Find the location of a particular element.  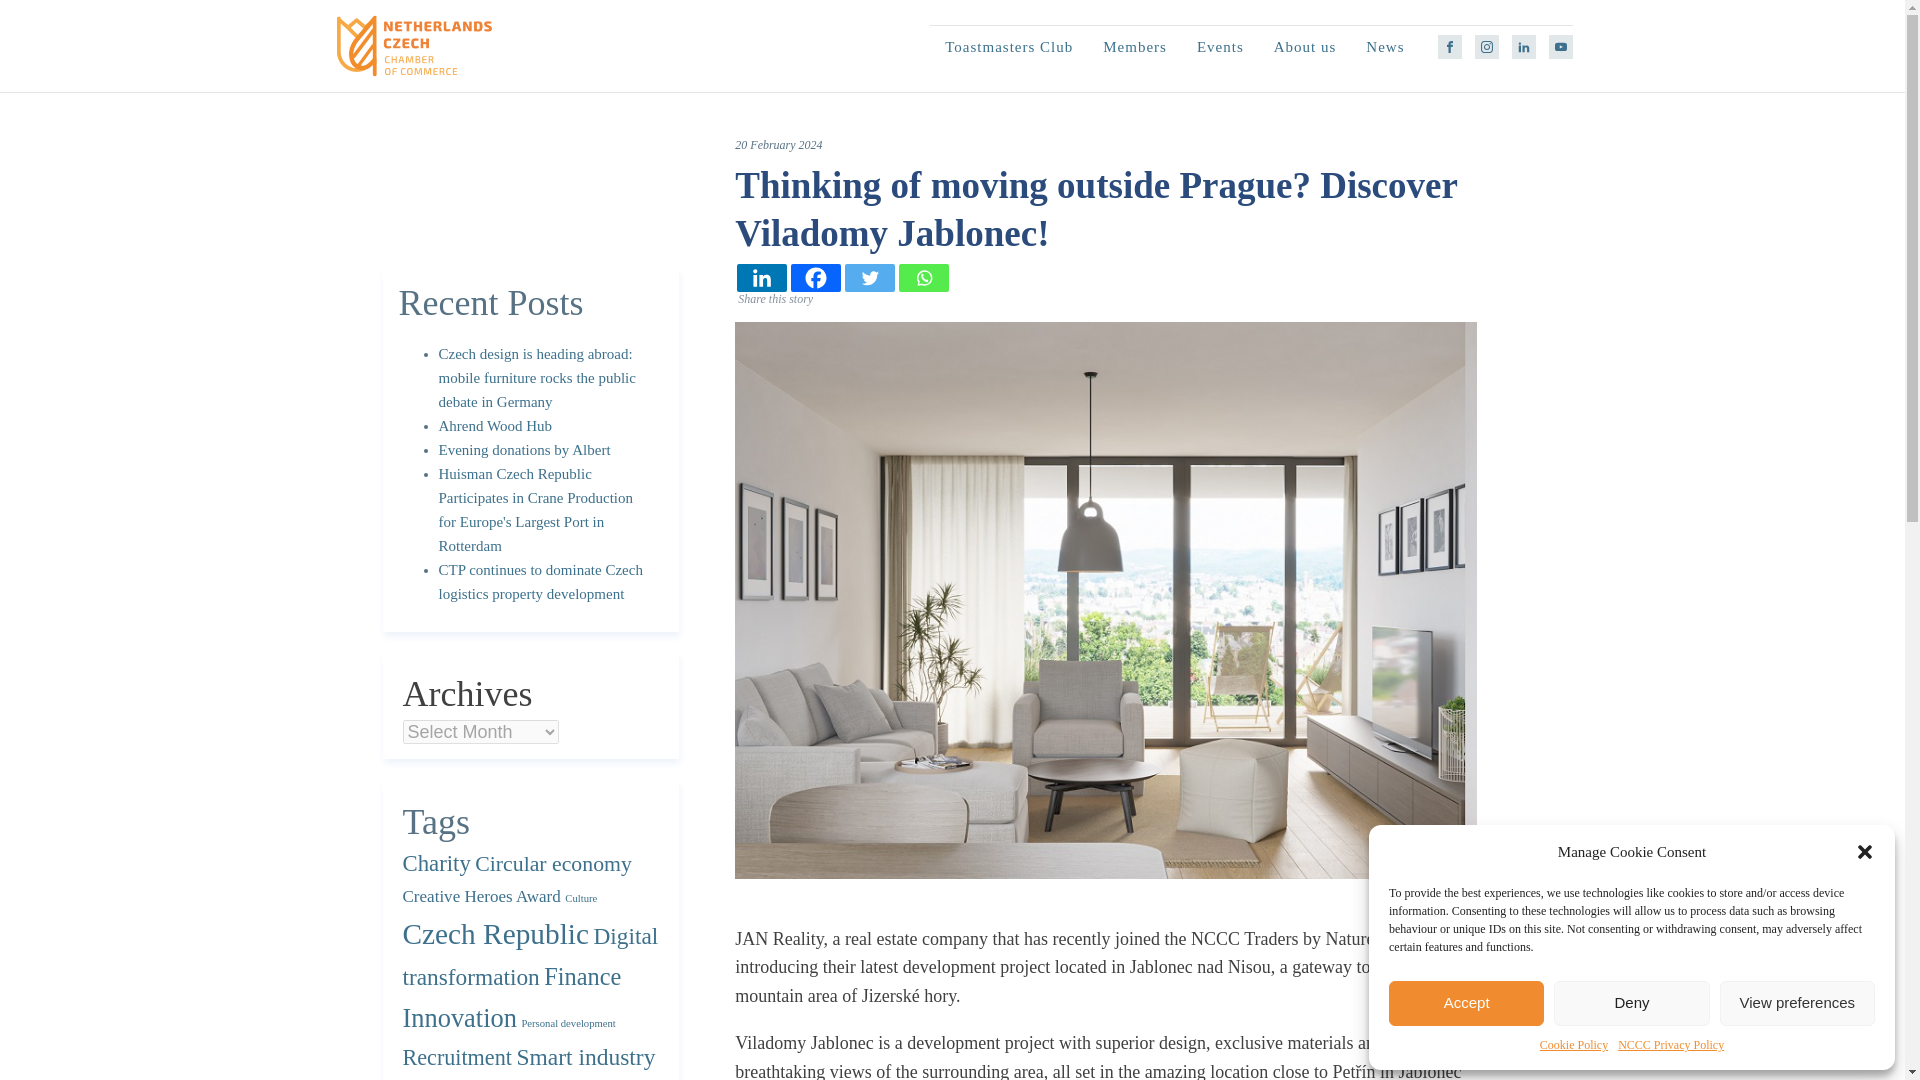

Accept is located at coordinates (1466, 1003).